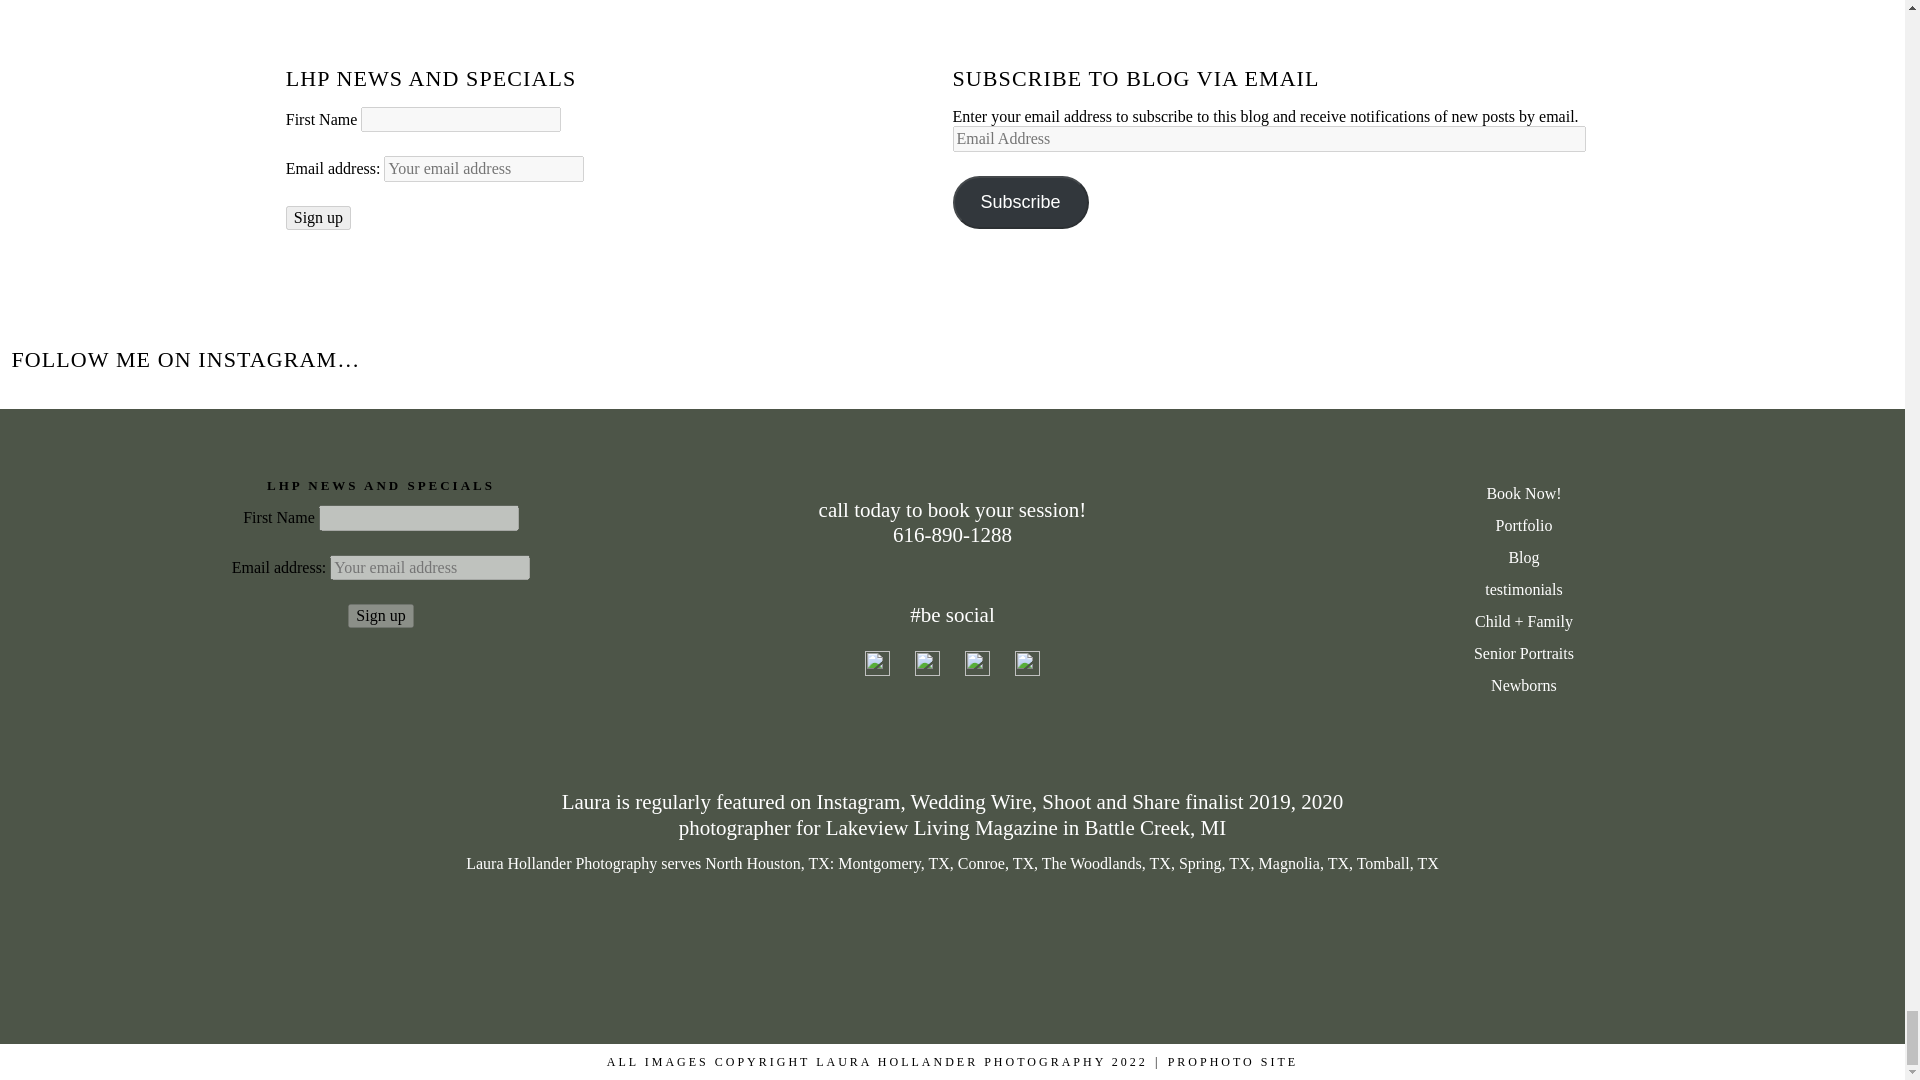  Describe the element at coordinates (1523, 589) in the screenshot. I see `testimonials` at that location.